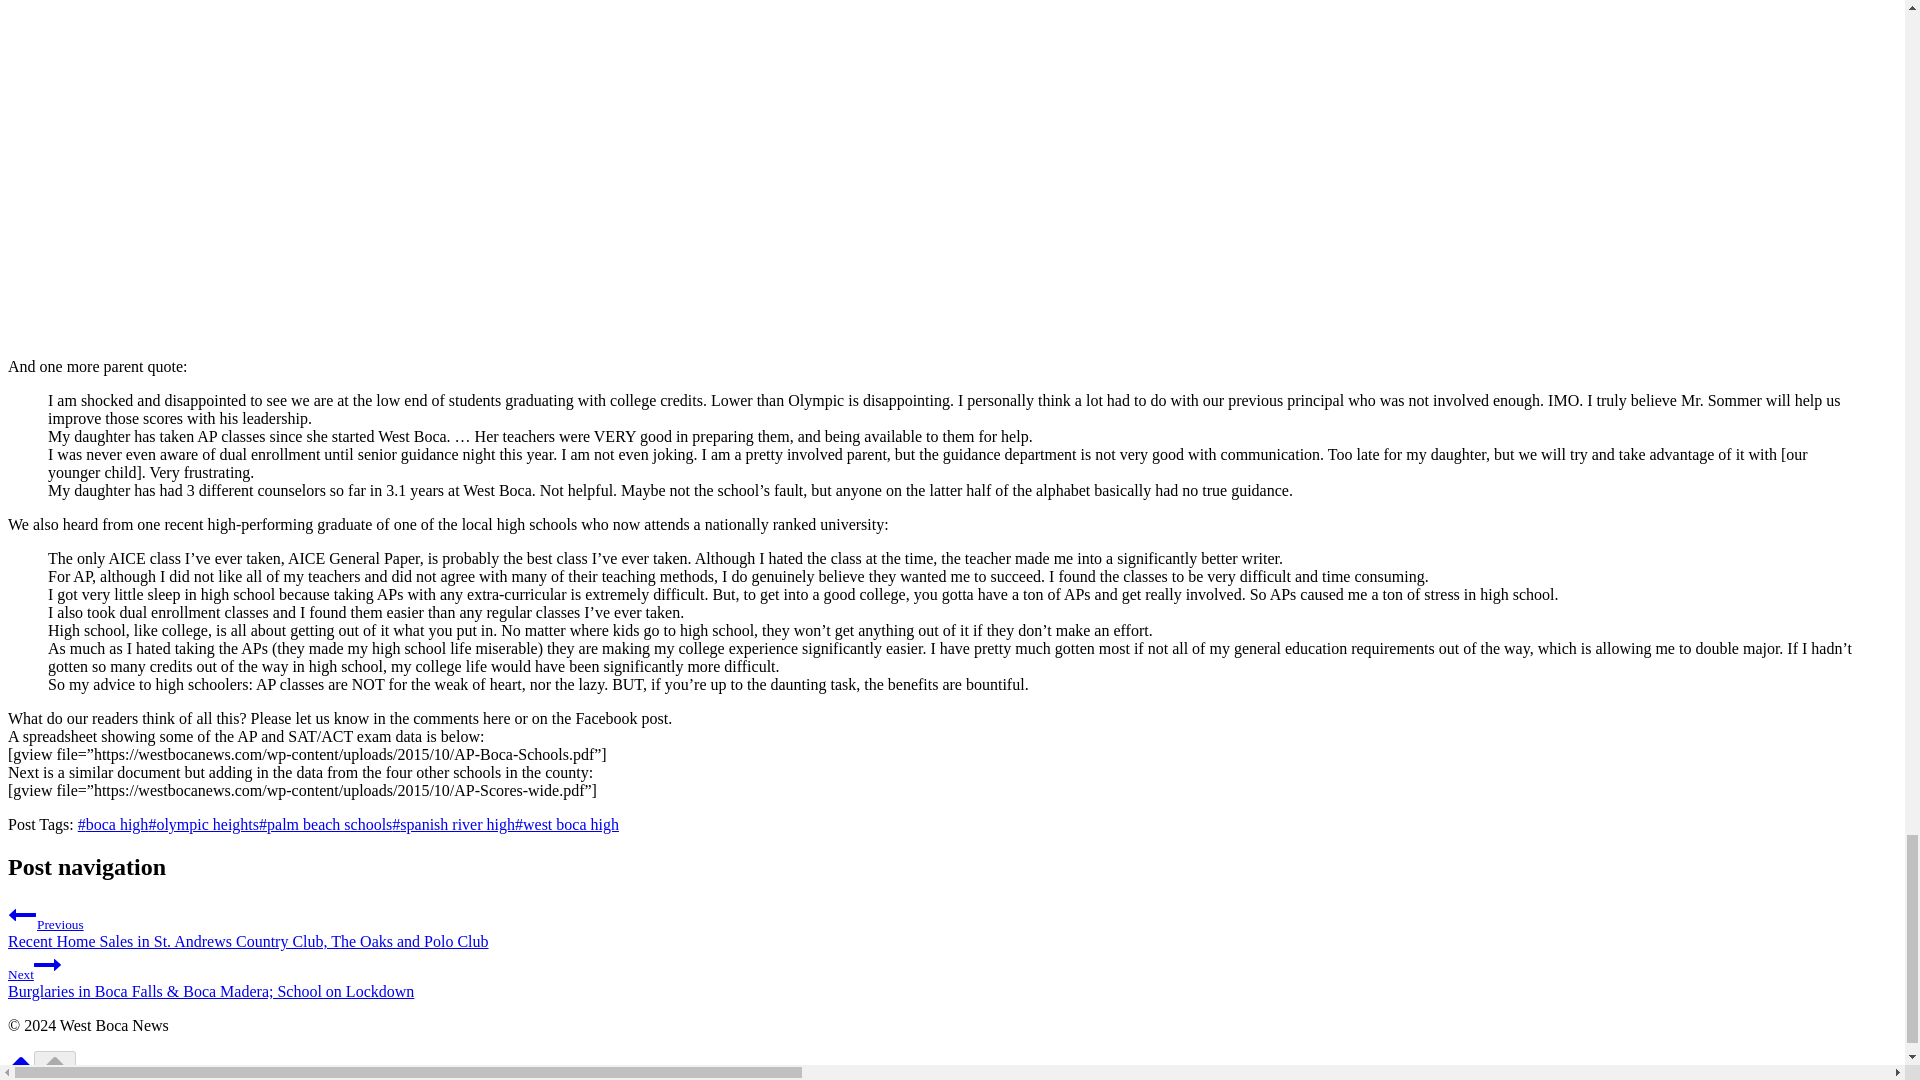 This screenshot has width=1920, height=1080. I want to click on palm beach schools, so click(325, 824).